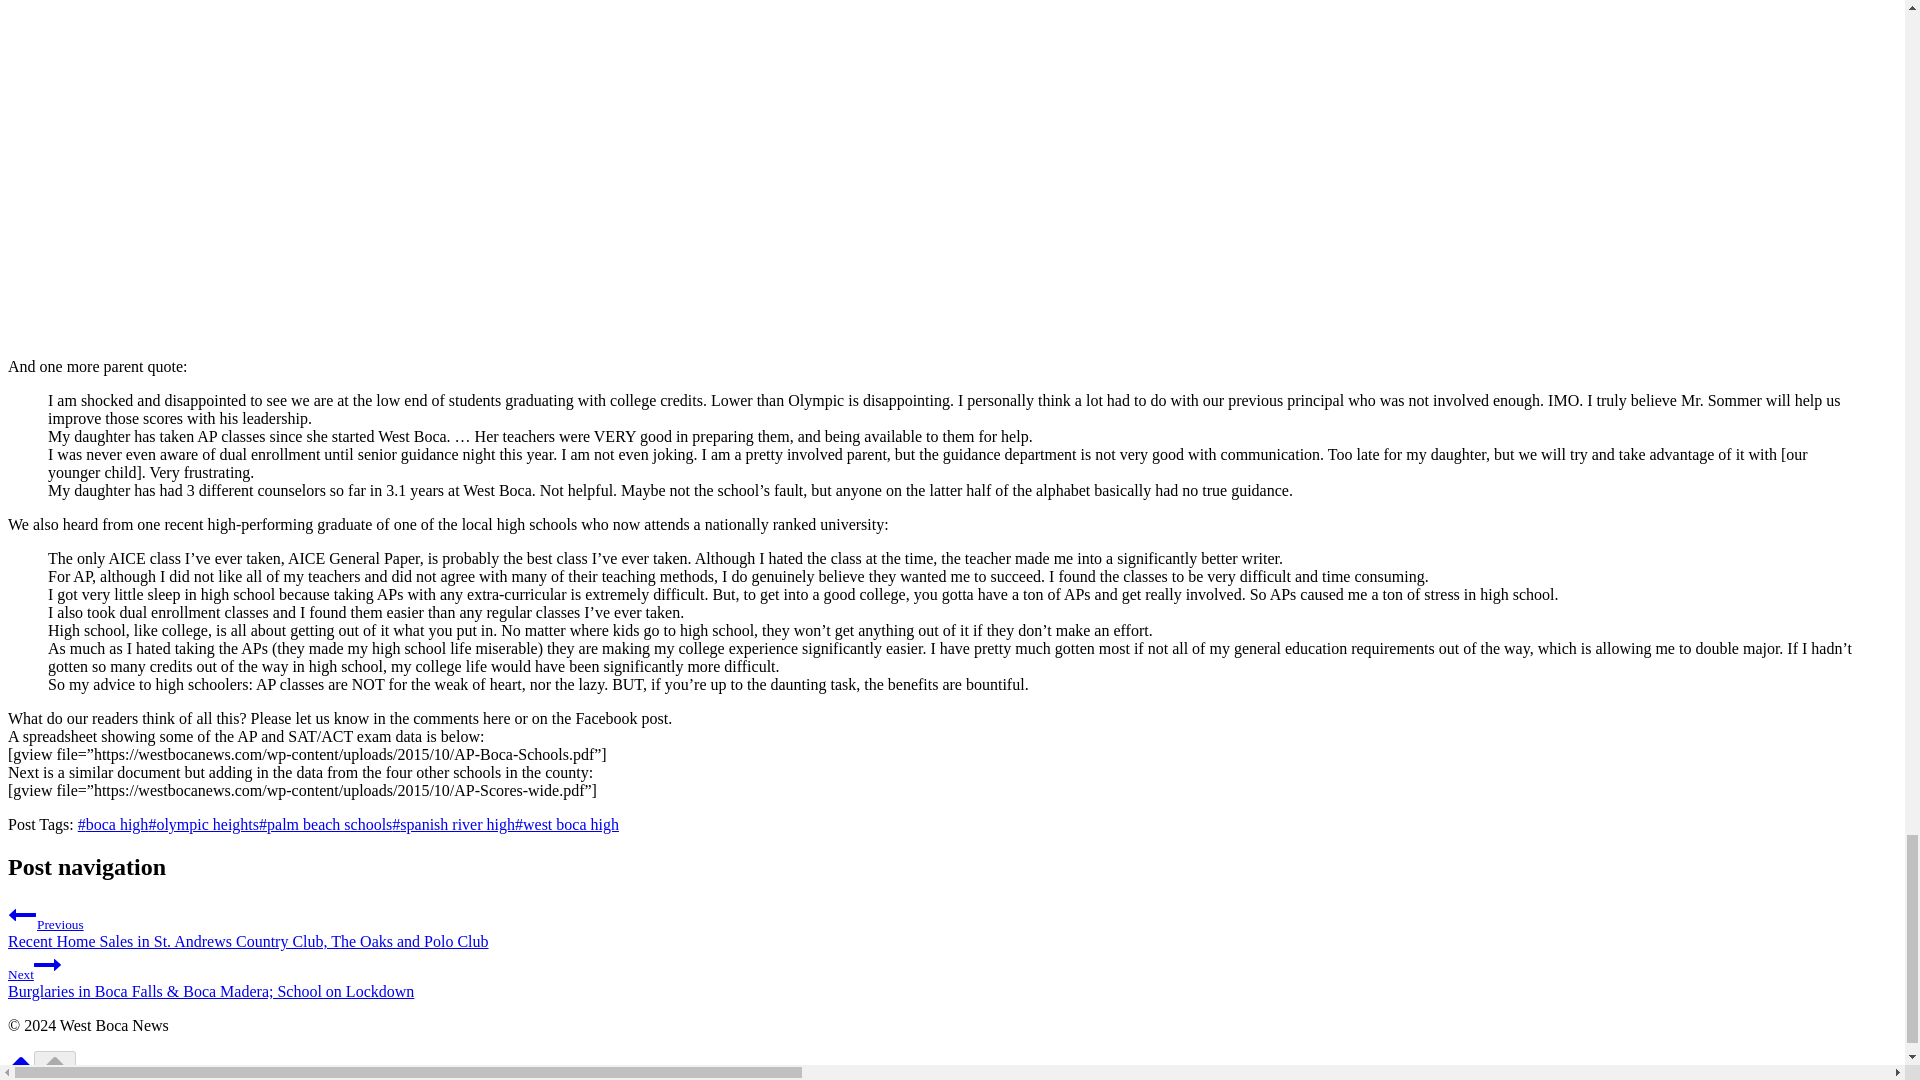 This screenshot has width=1920, height=1080. I want to click on palm beach schools, so click(325, 824).